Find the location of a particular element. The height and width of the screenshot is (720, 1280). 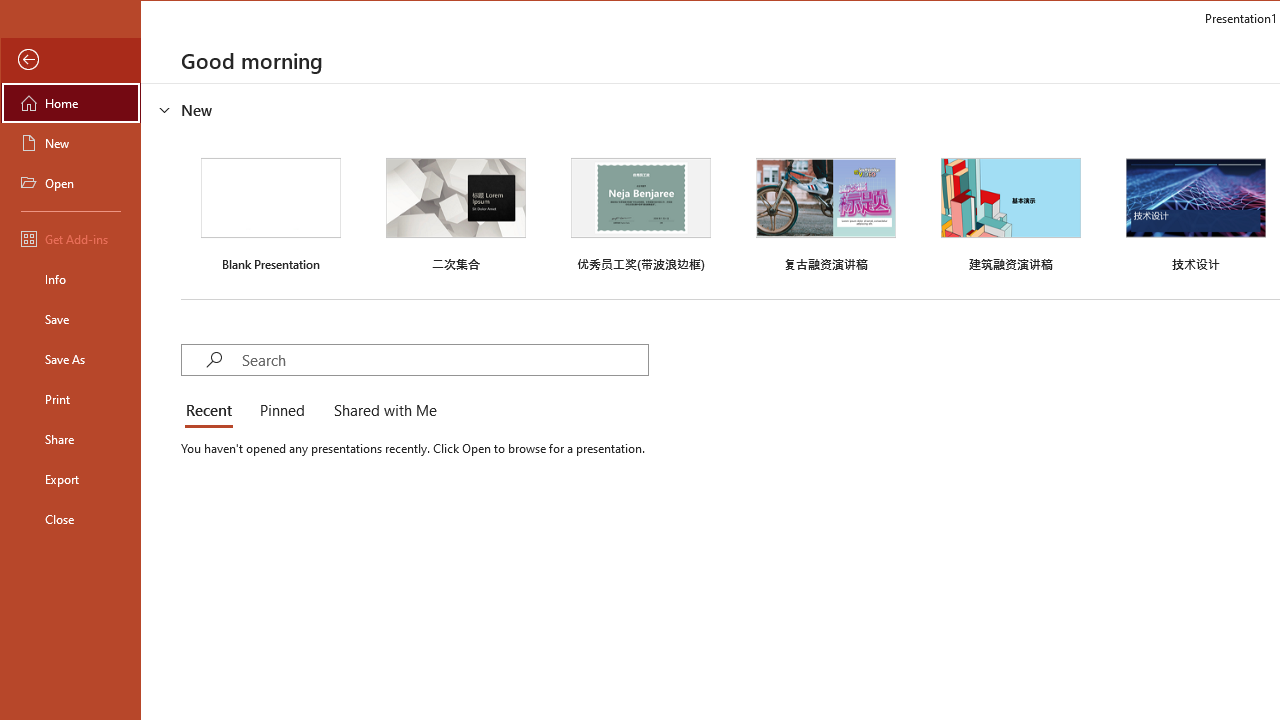

Get Add-ins is located at coordinates (70, 238).